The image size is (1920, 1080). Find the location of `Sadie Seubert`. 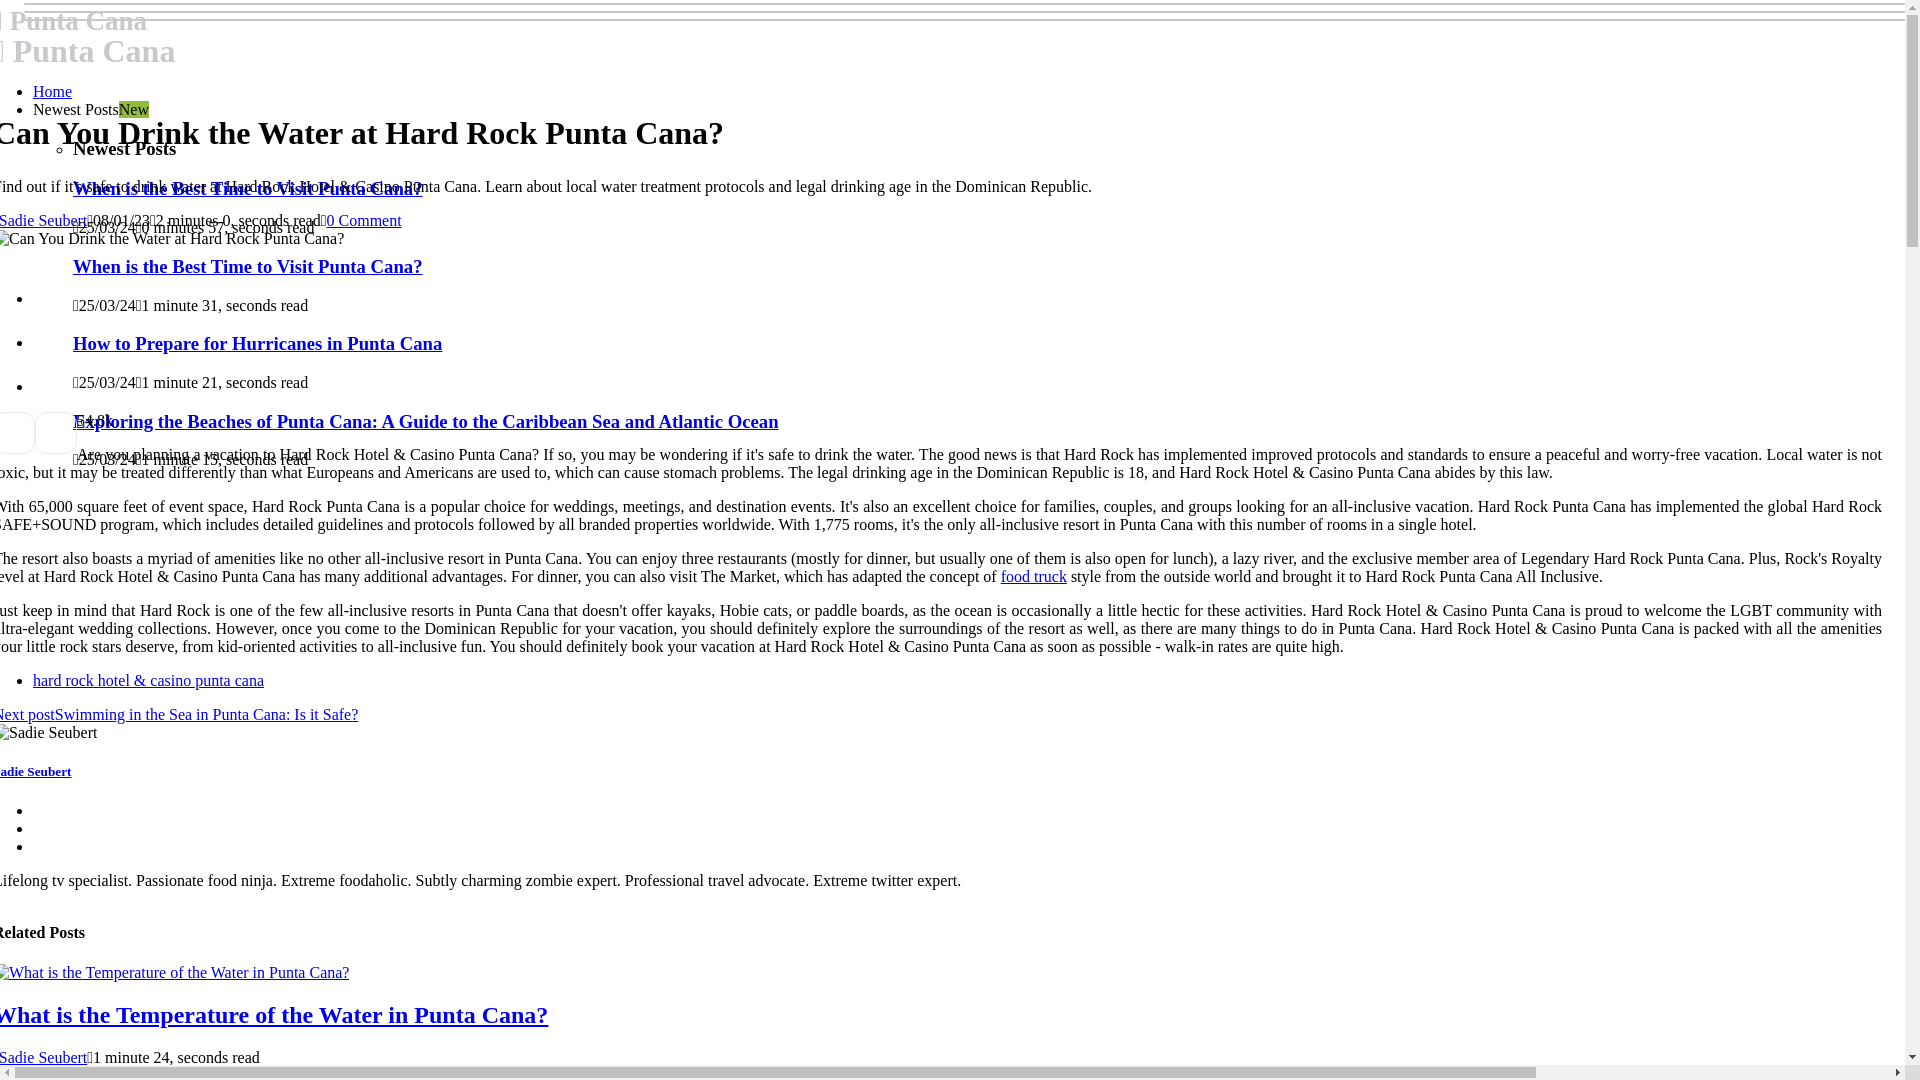

Sadie Seubert is located at coordinates (43, 220).